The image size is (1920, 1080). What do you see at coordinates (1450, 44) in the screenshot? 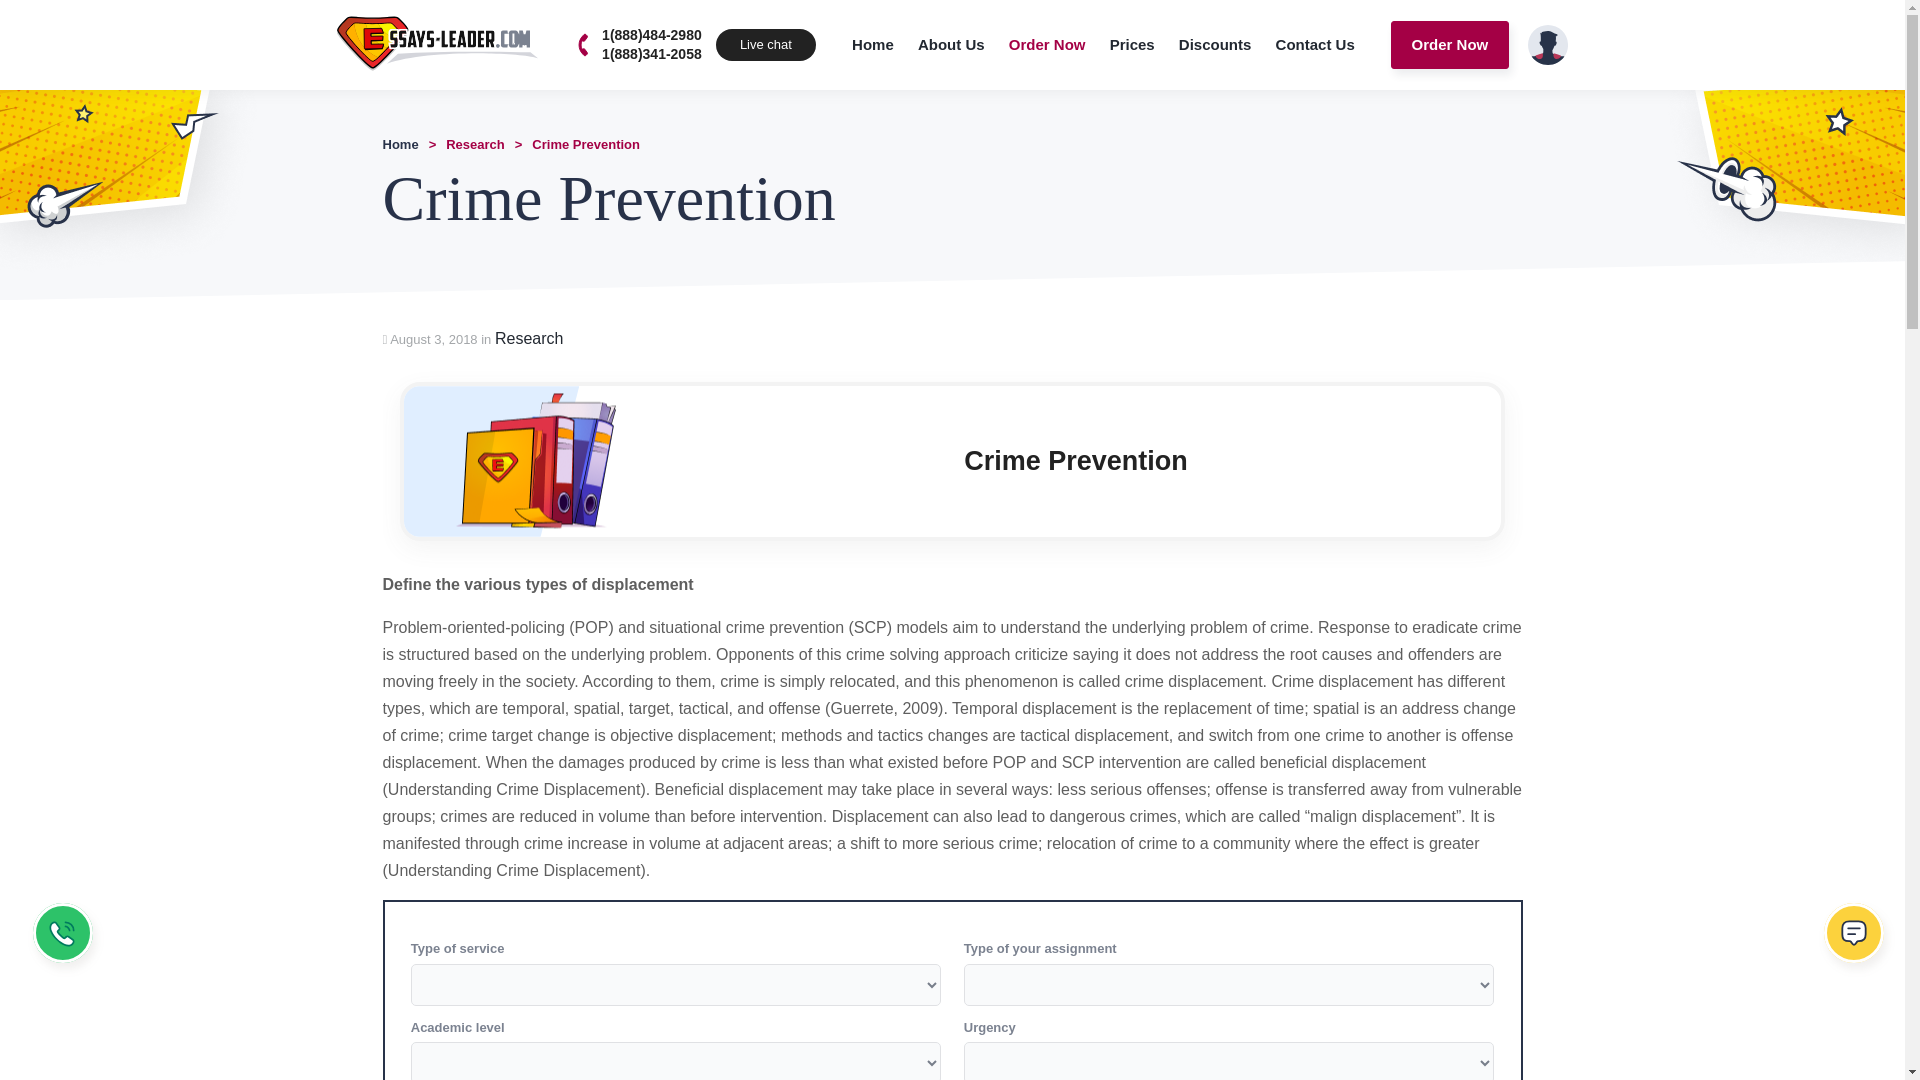
I see `Order Now` at bounding box center [1450, 44].